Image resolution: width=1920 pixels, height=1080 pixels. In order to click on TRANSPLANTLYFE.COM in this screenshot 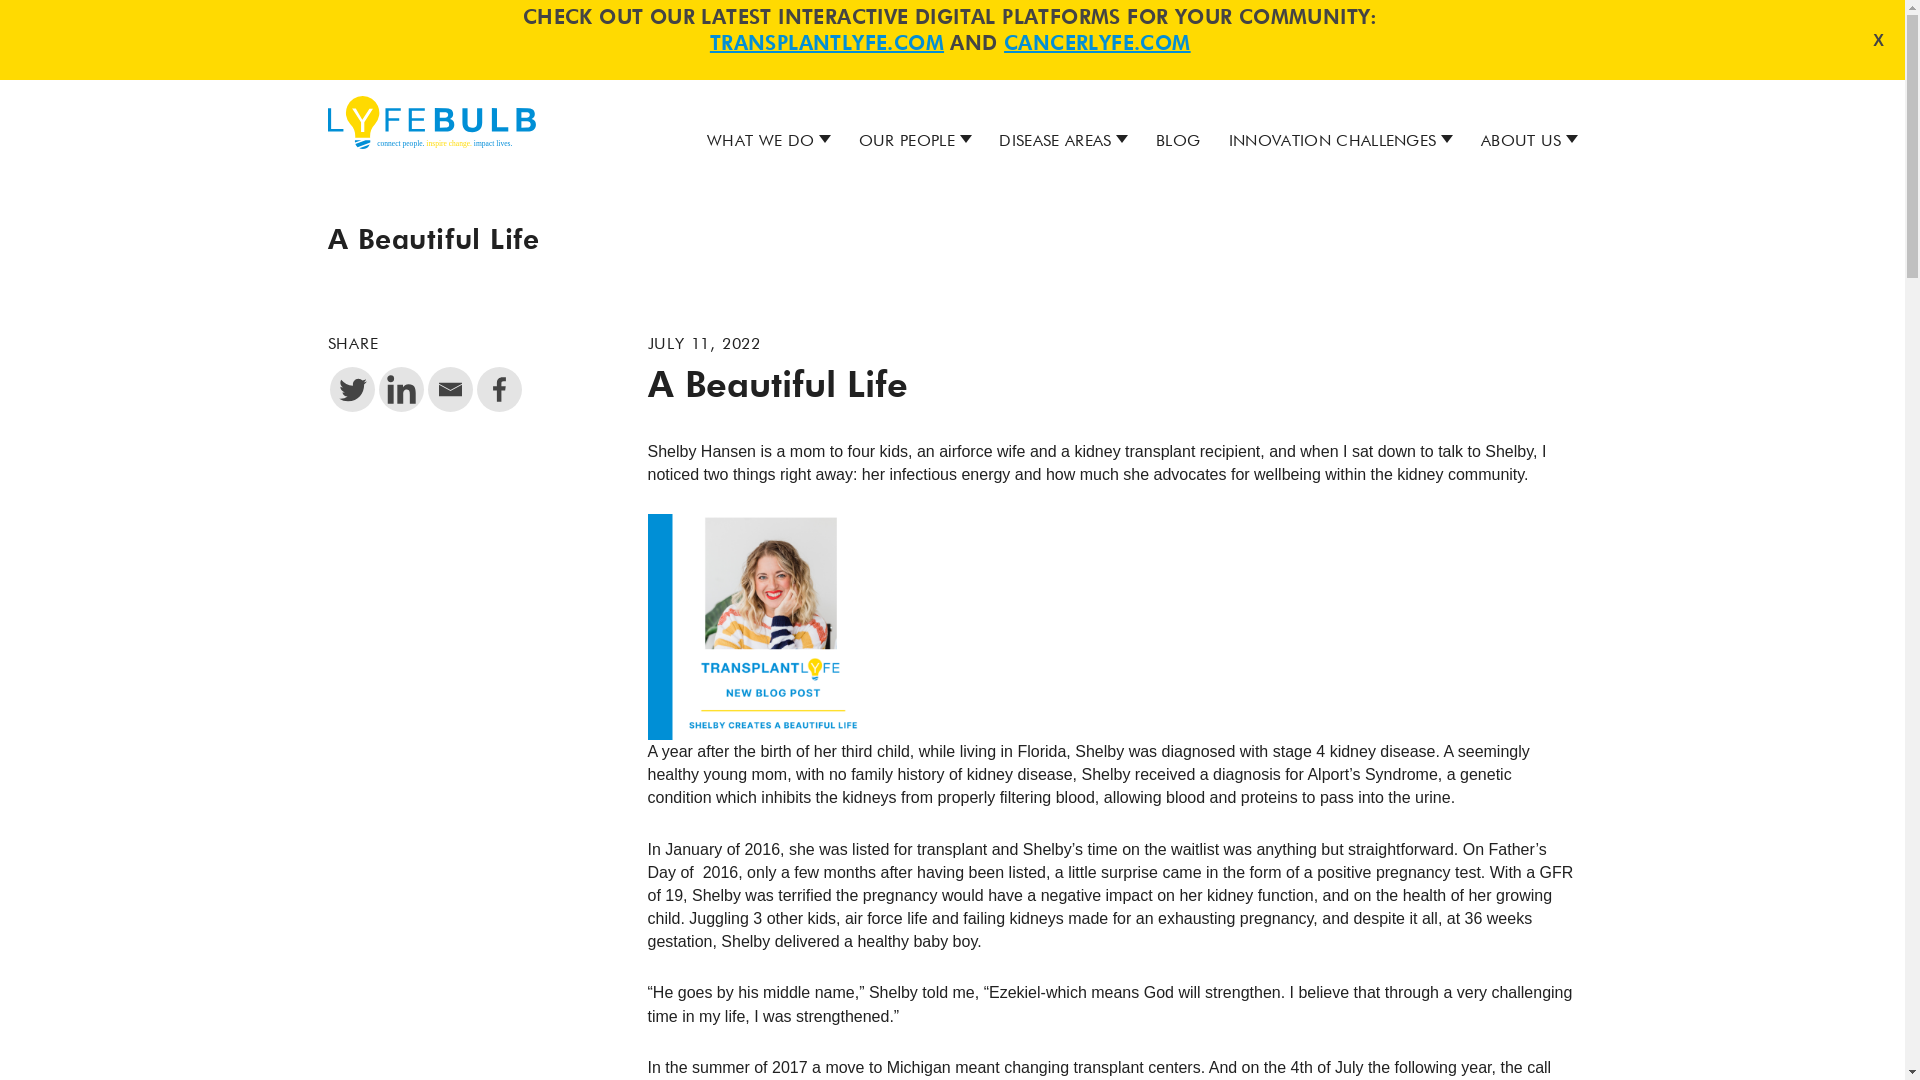, I will do `click(827, 44)`.